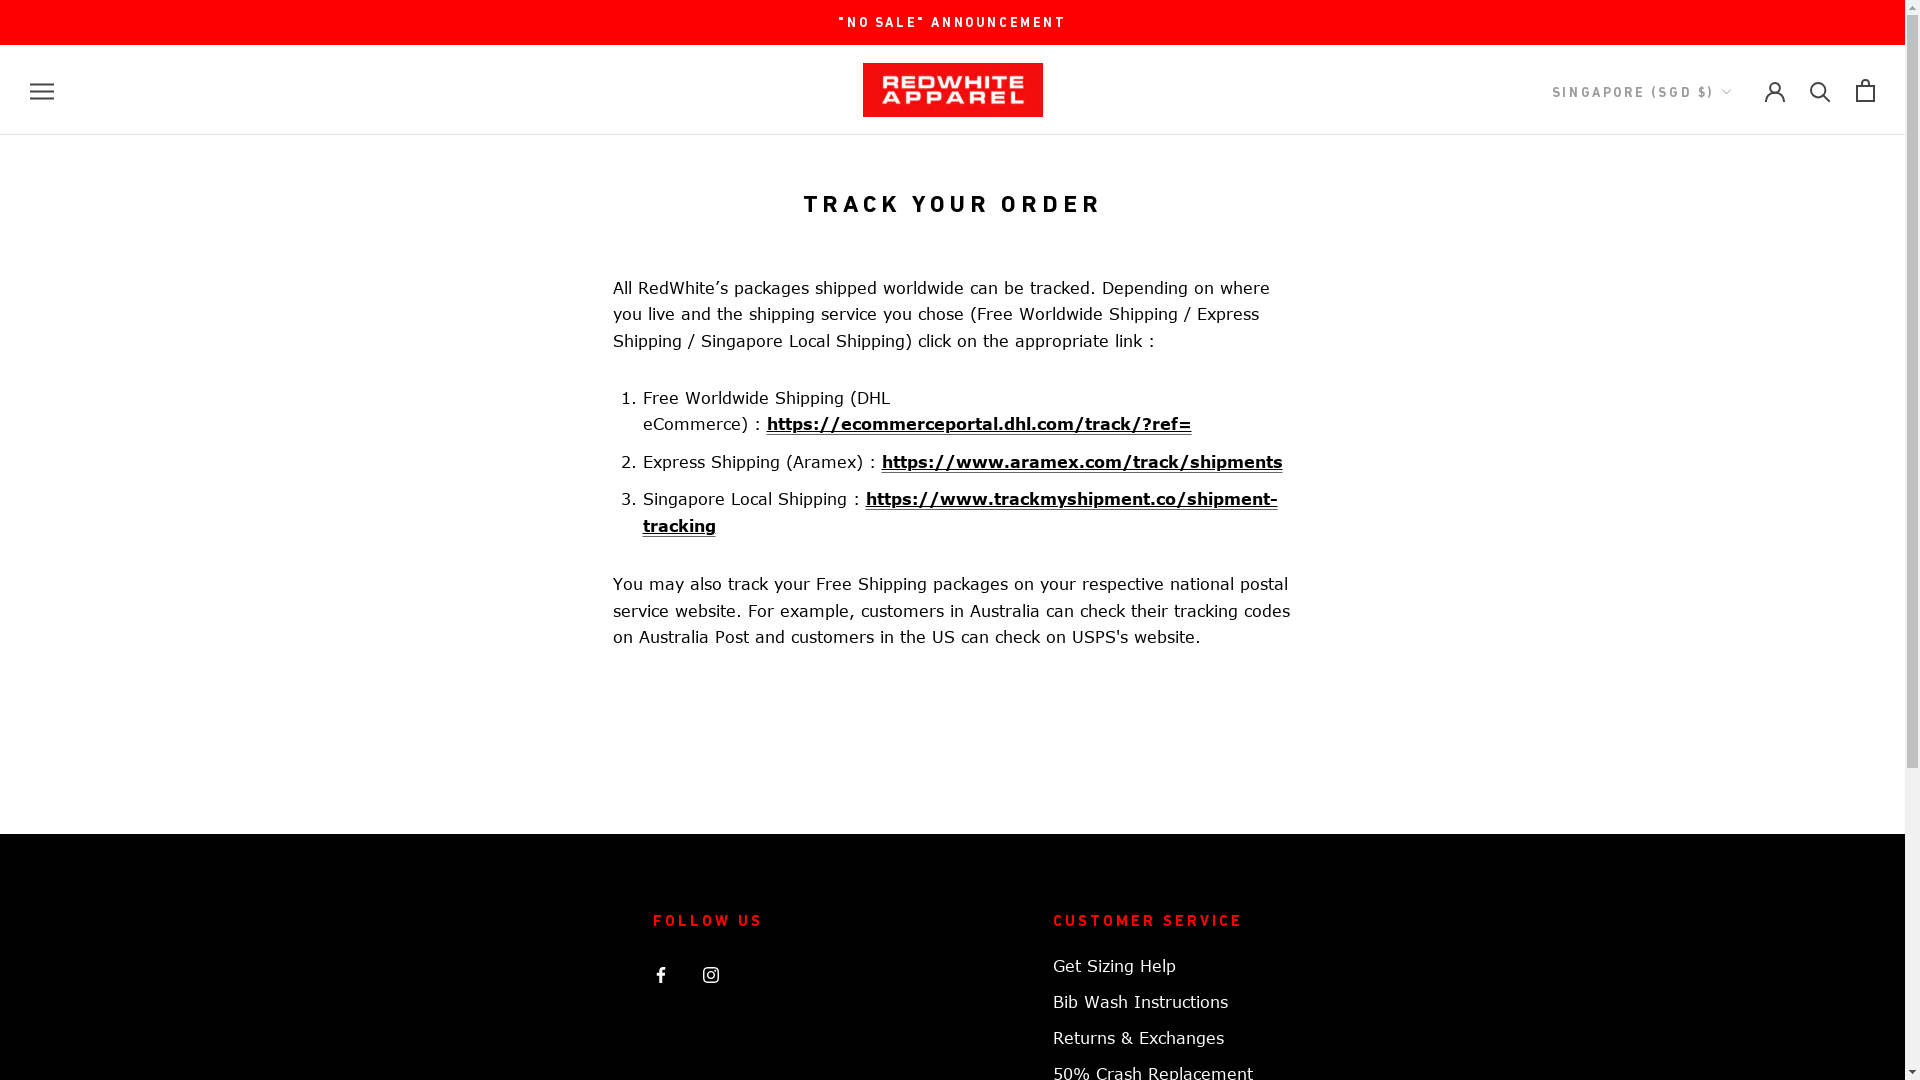 The image size is (1920, 1080). I want to click on SINGAPORE (SGD $), so click(1642, 92).